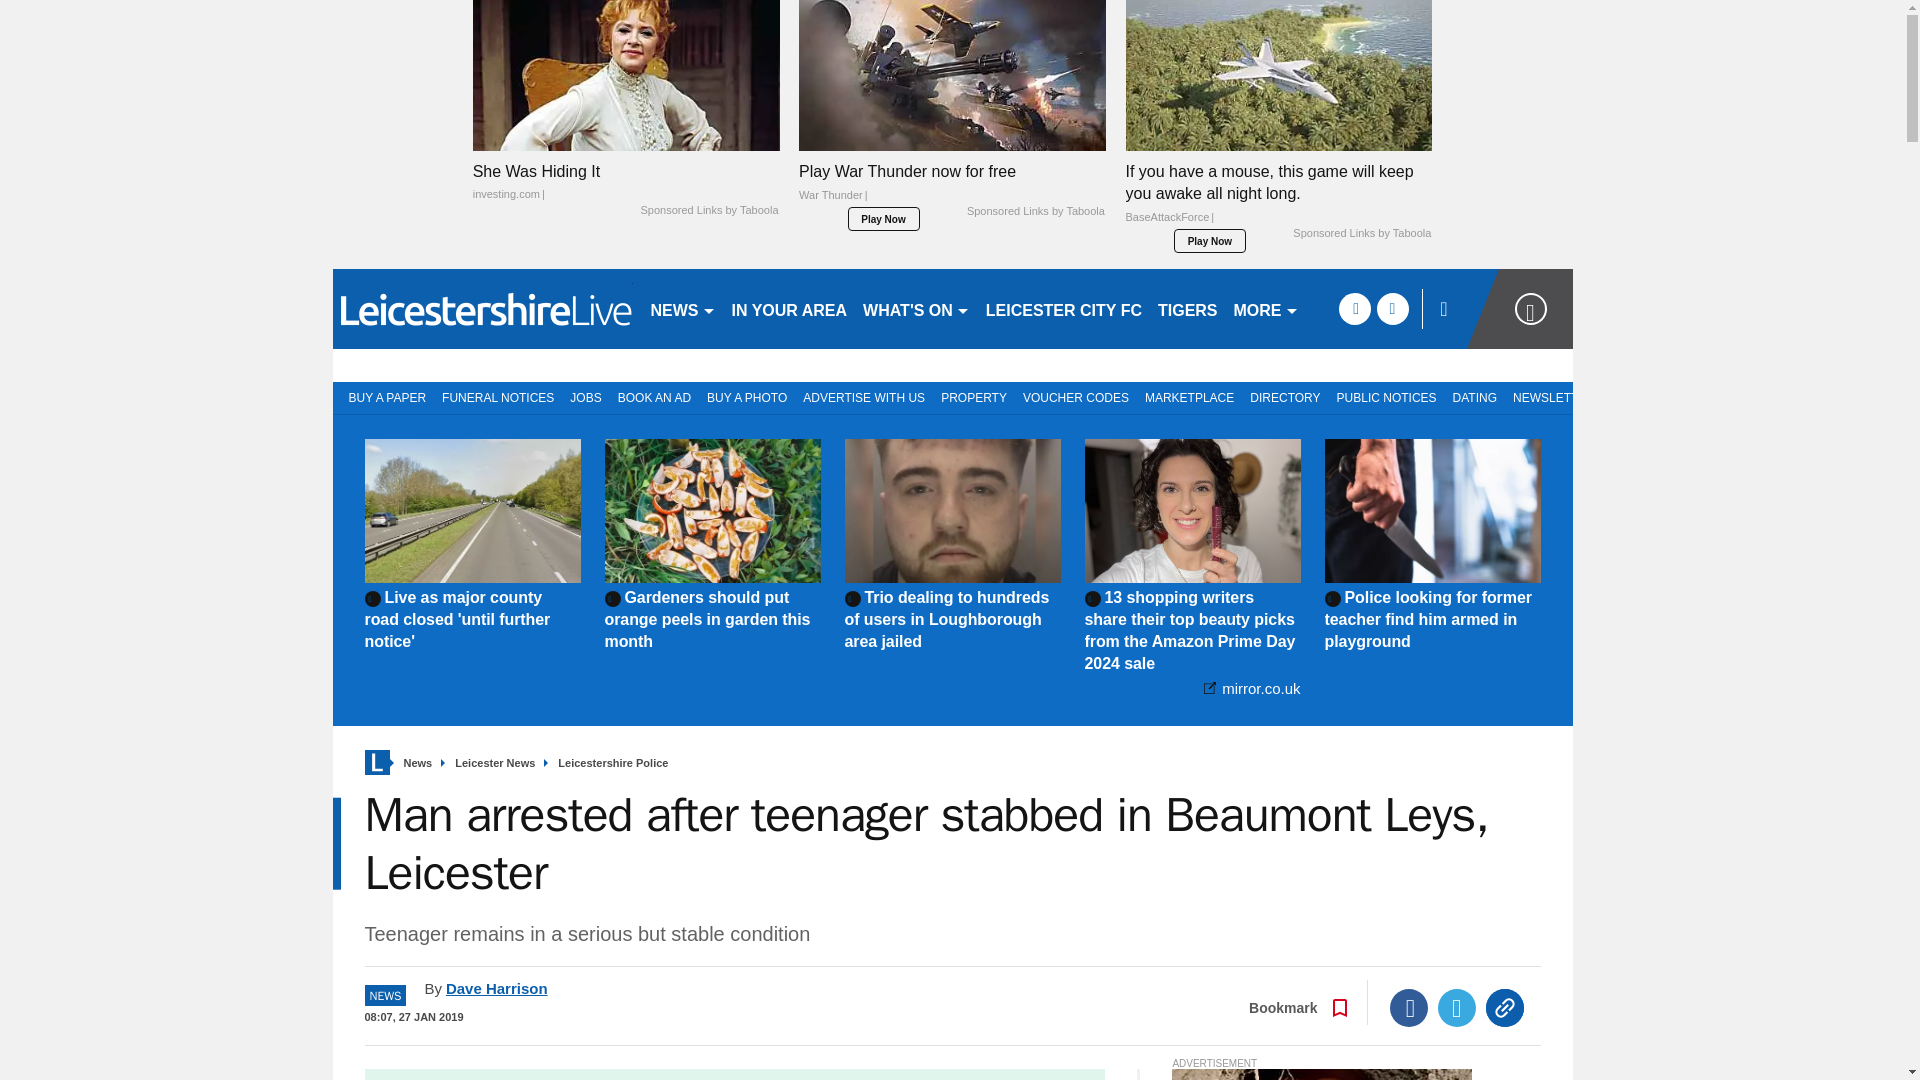 The width and height of the screenshot is (1920, 1080). I want to click on Sponsored Links by Taboola, so click(1361, 233).